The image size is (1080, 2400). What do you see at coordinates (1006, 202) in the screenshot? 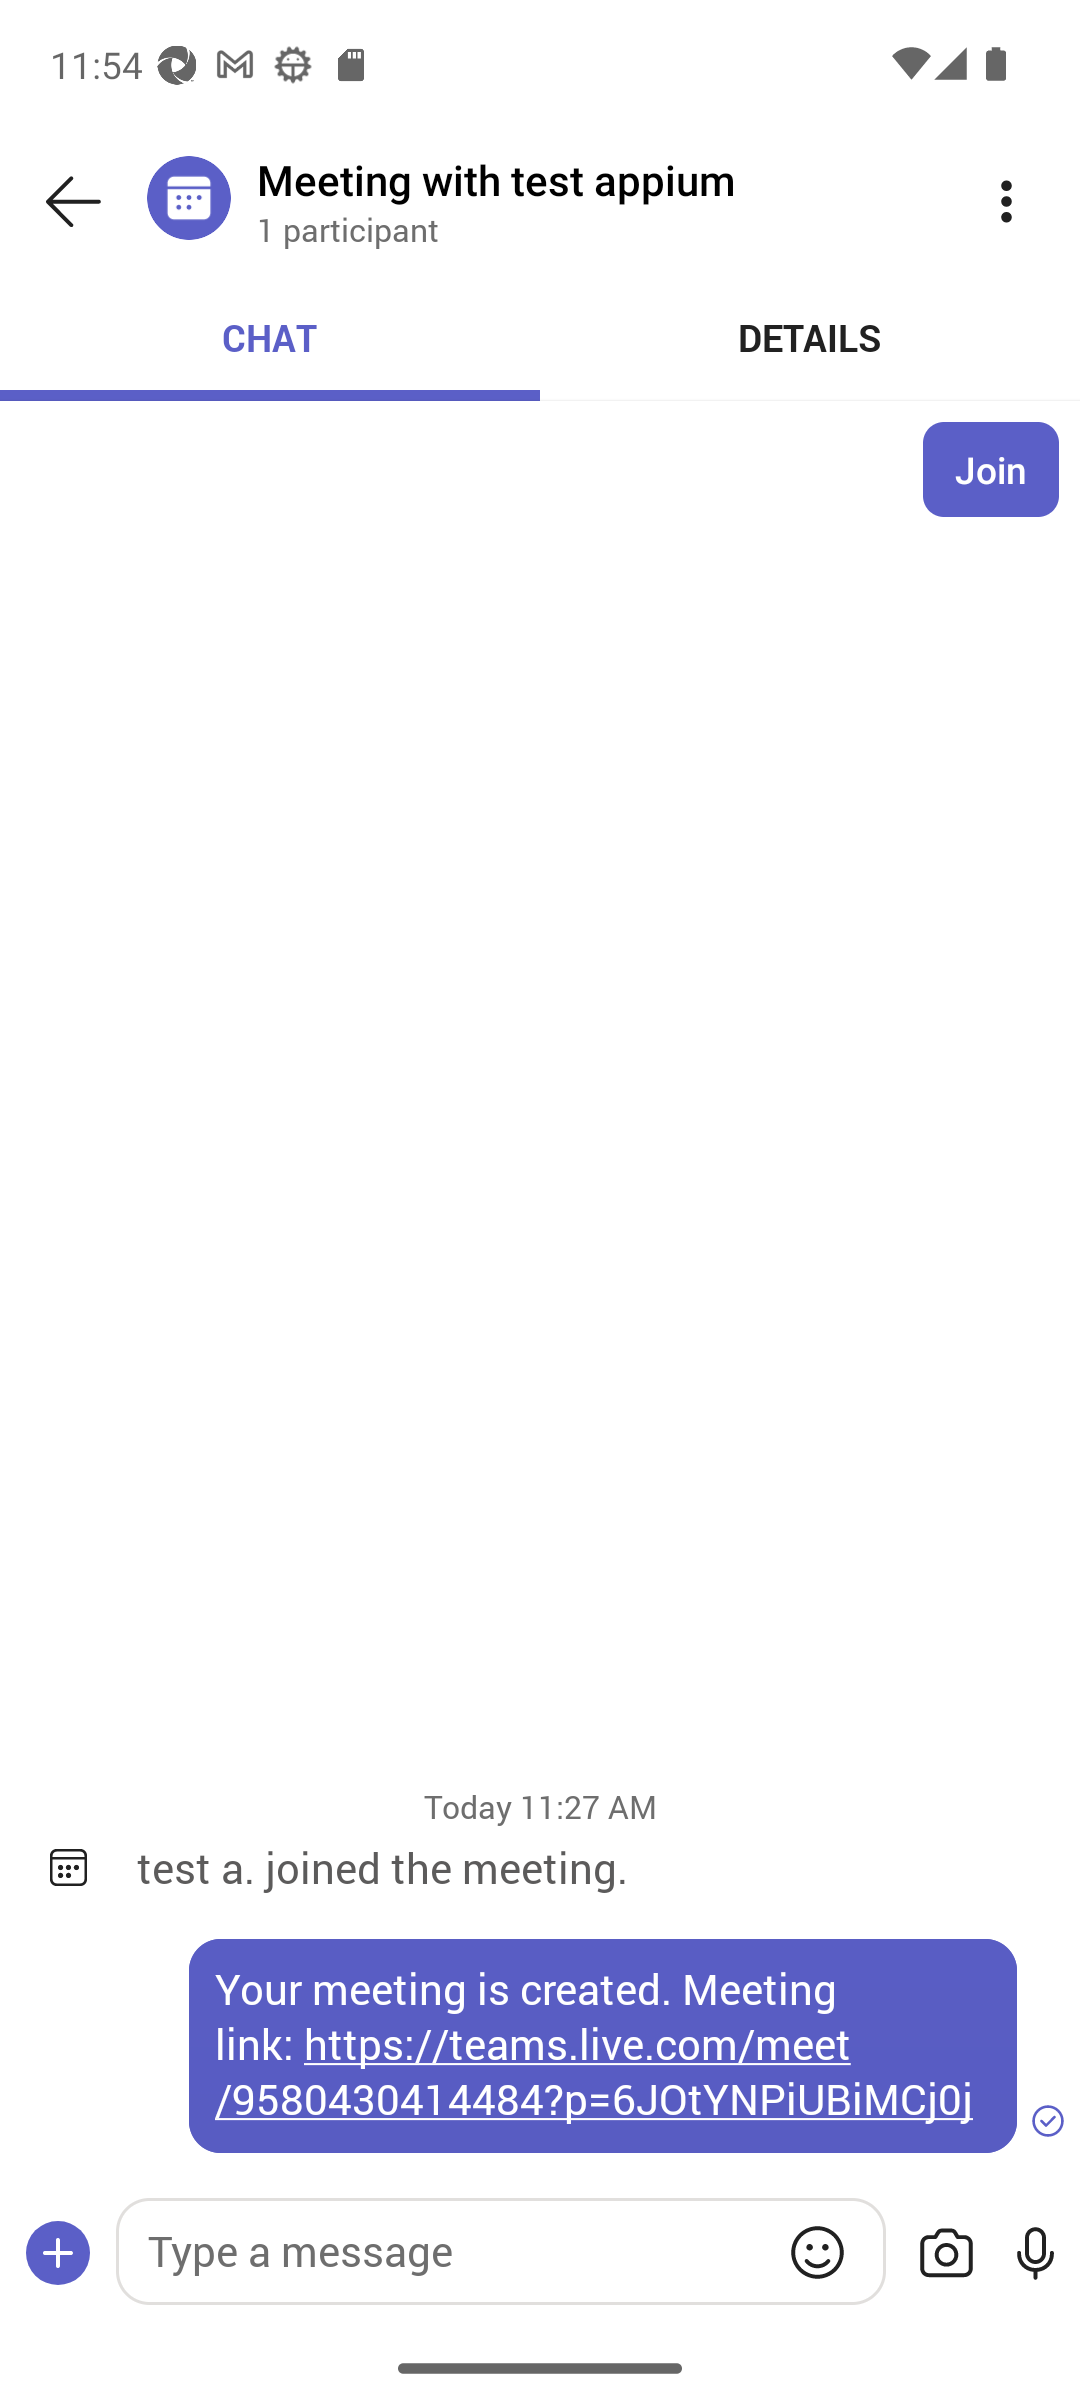
I see `More options` at bounding box center [1006, 202].